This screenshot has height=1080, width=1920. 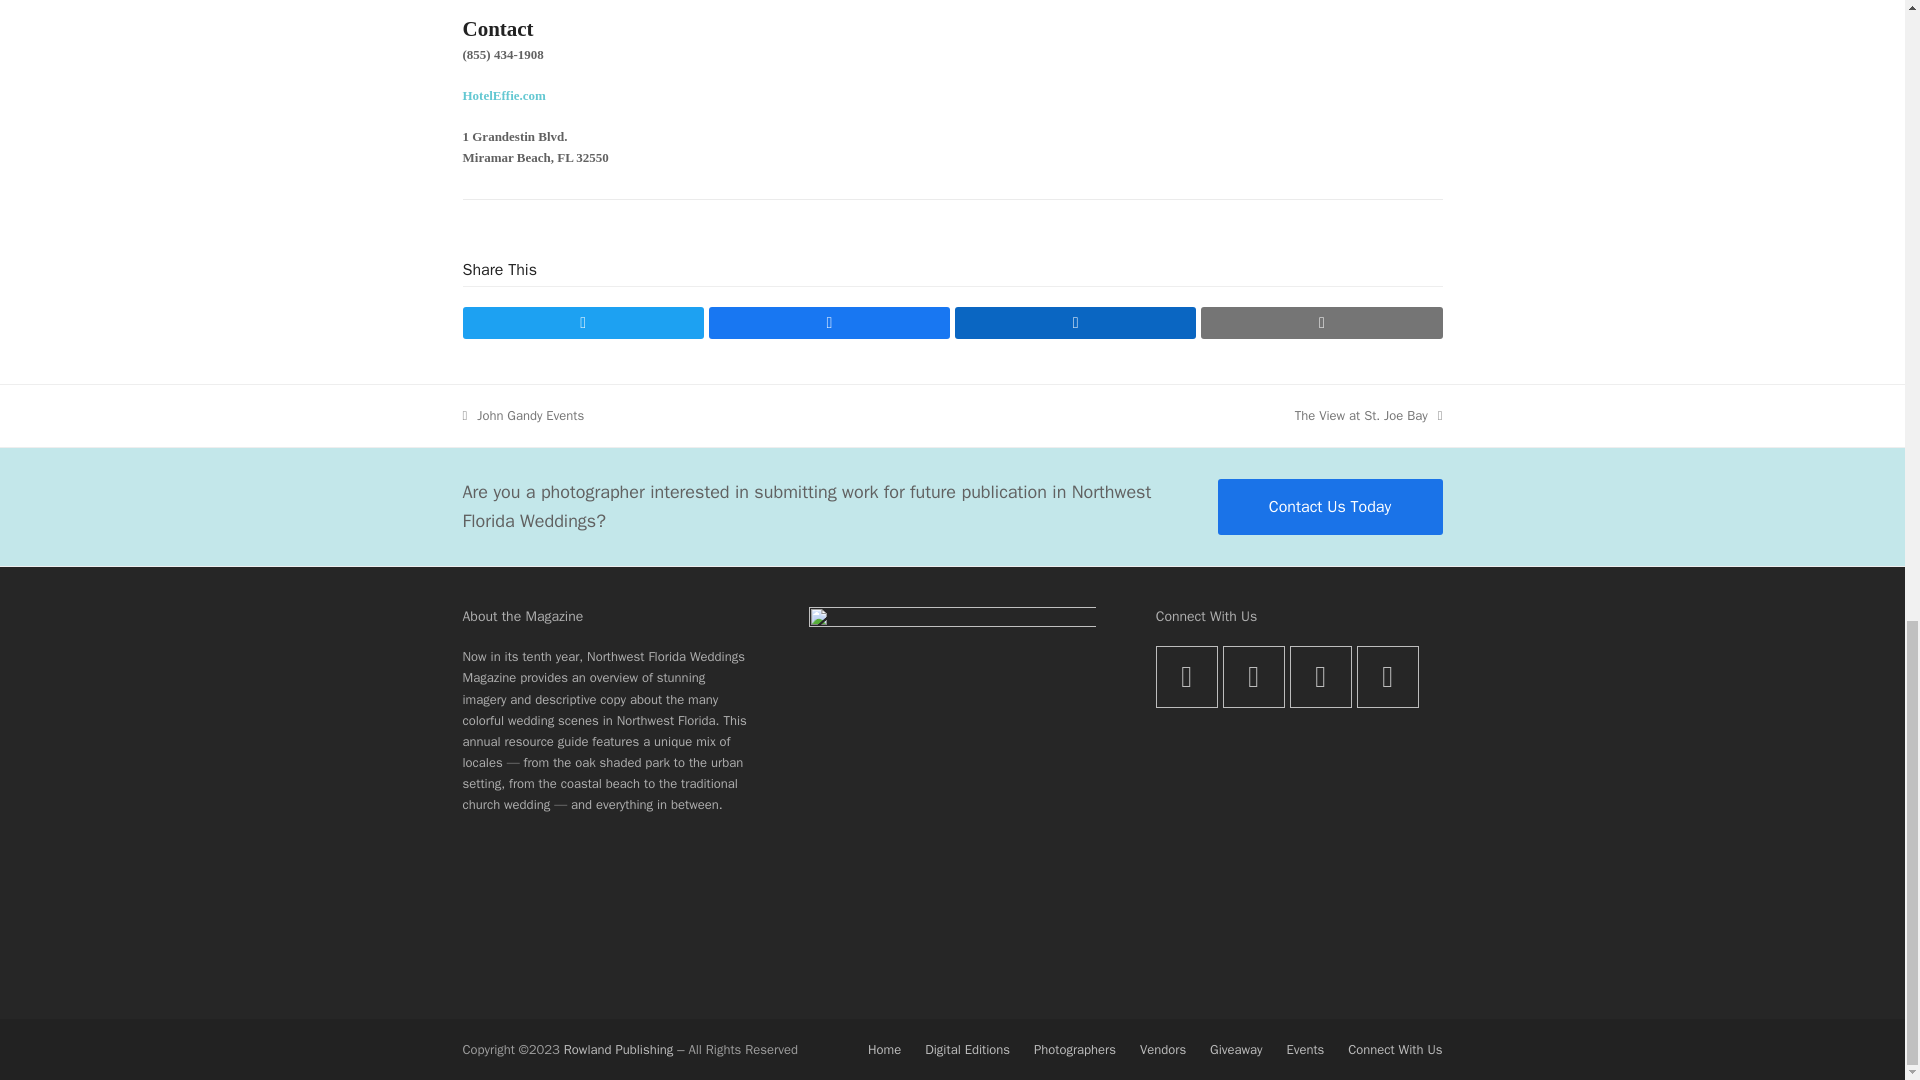 What do you see at coordinates (1368, 416) in the screenshot?
I see `Facebook` at bounding box center [1368, 416].